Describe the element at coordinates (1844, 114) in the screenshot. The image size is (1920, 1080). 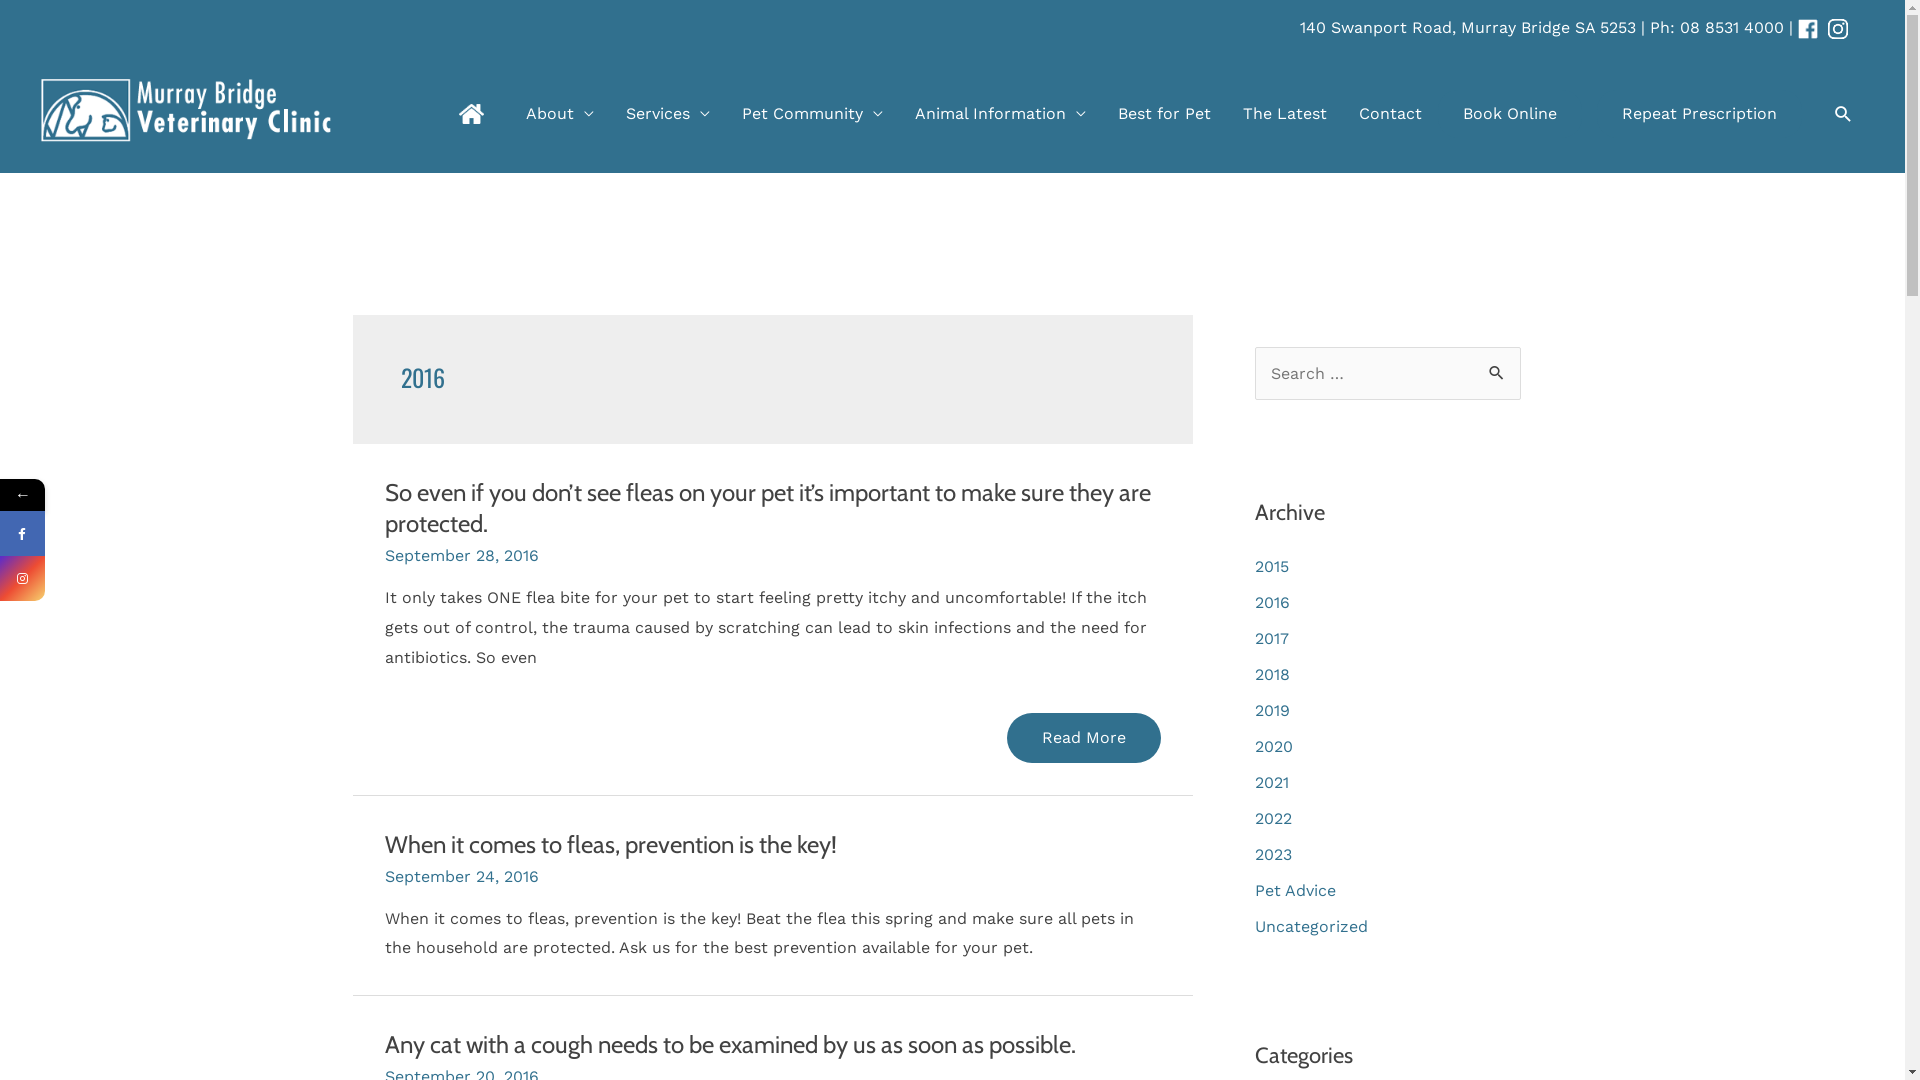
I see `Search` at that location.